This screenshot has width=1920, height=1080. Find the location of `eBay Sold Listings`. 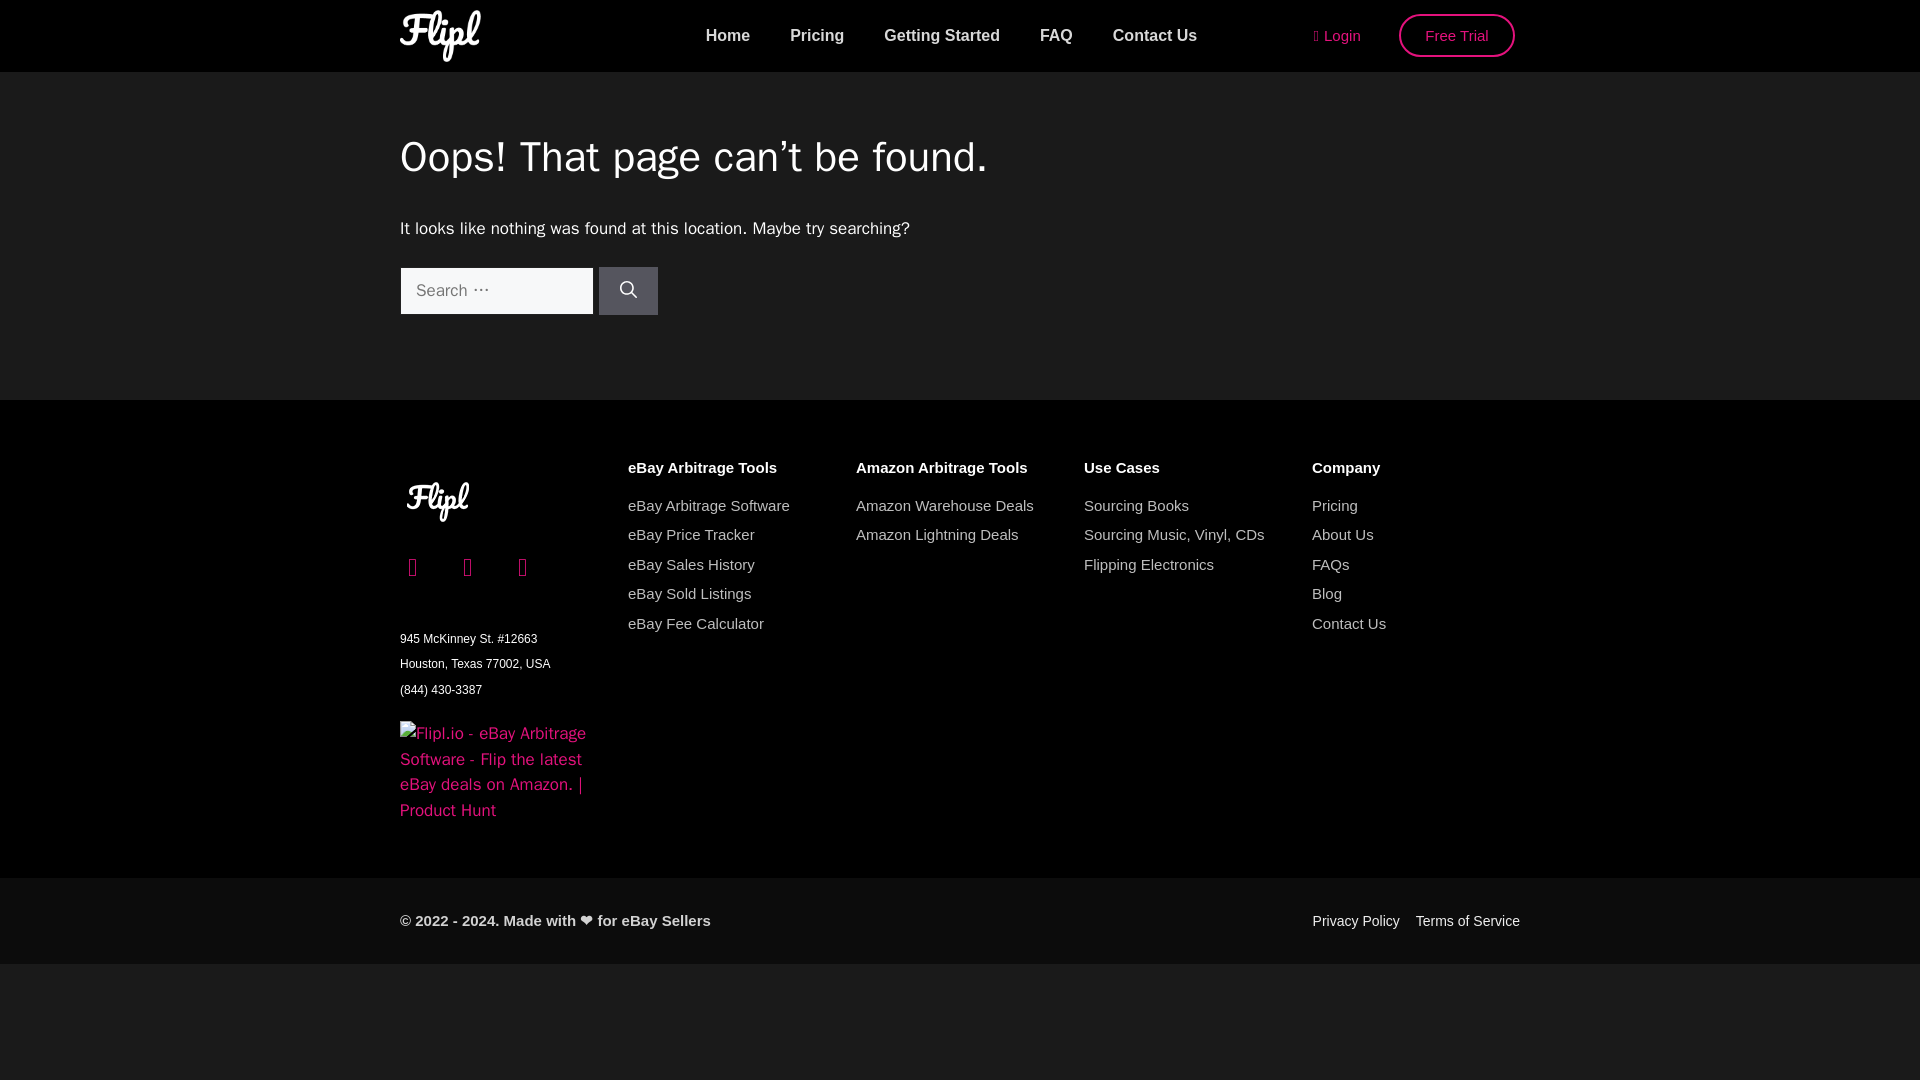

eBay Sold Listings is located at coordinates (731, 594).